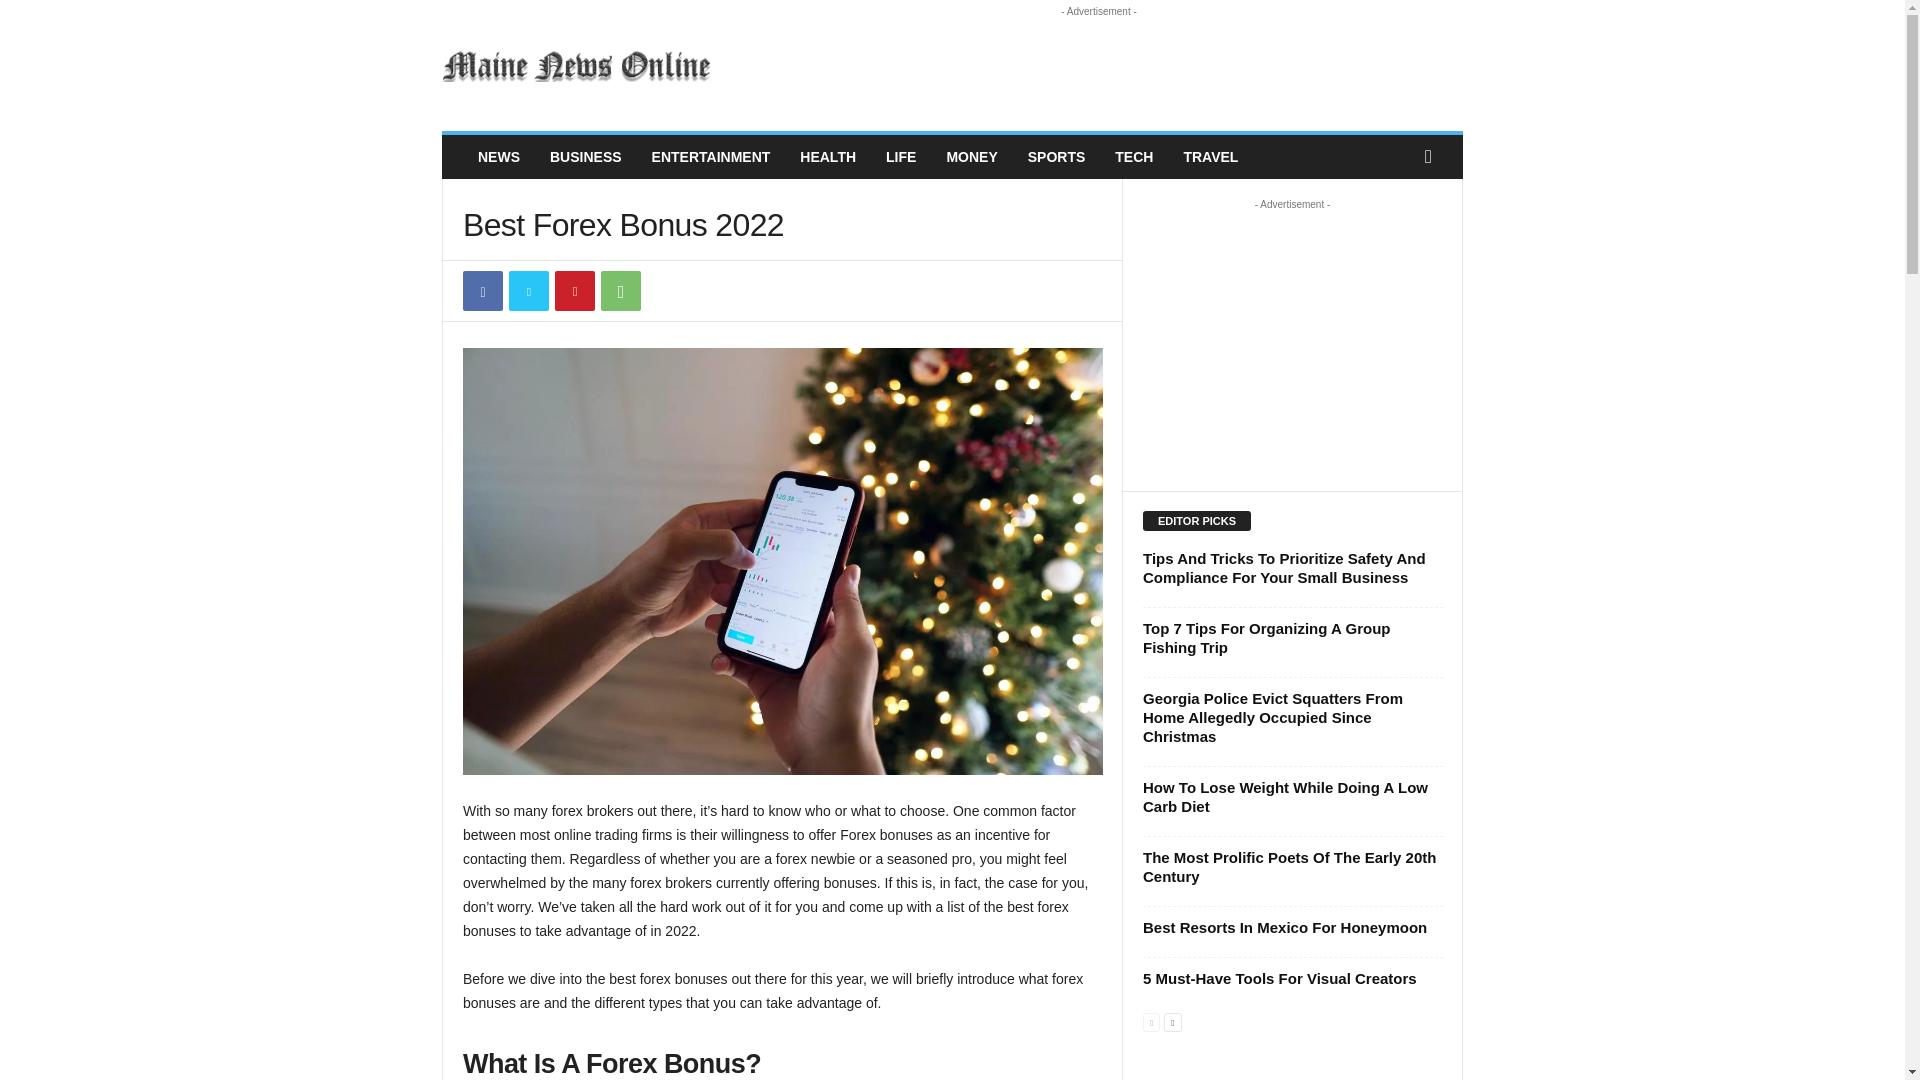 Image resolution: width=1920 pixels, height=1080 pixels. Describe the element at coordinates (1134, 157) in the screenshot. I see `TECH` at that location.